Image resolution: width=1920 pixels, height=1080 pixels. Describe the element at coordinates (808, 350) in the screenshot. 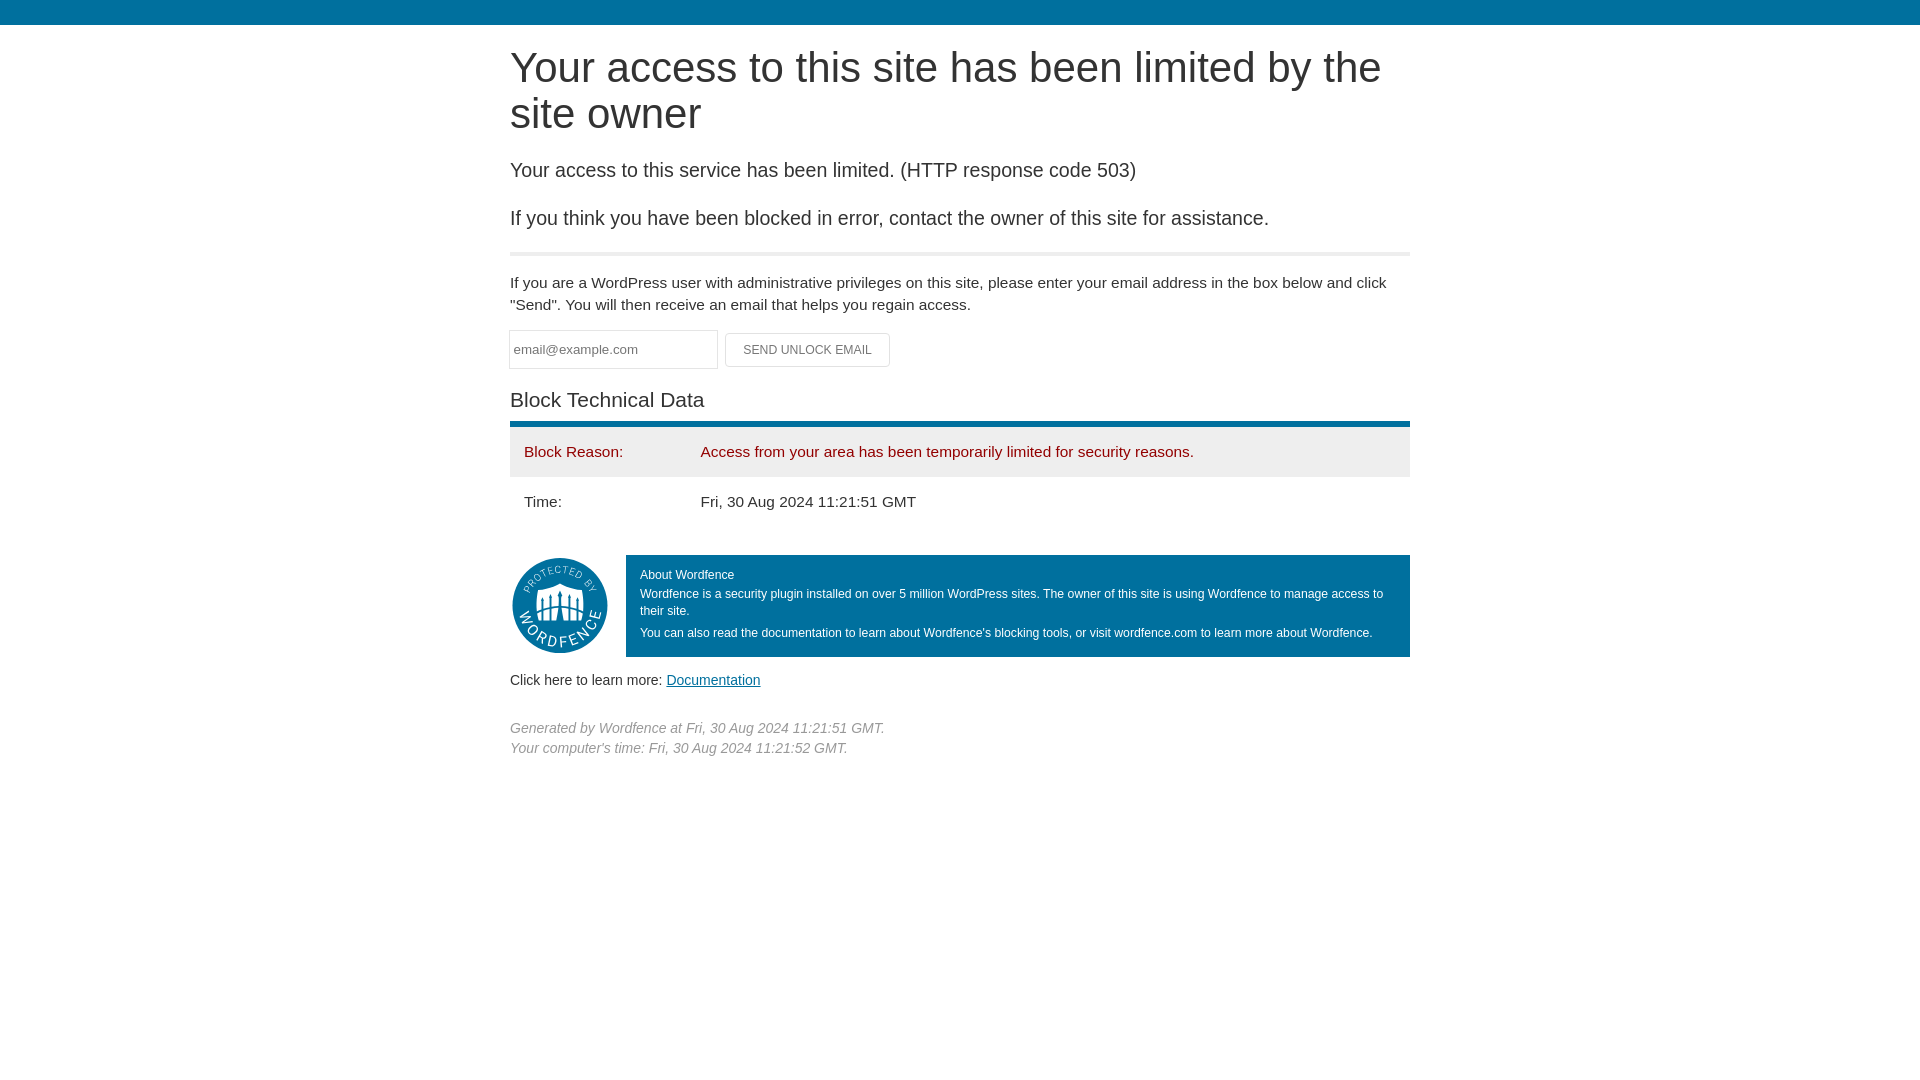

I see `Send Unlock Email` at that location.